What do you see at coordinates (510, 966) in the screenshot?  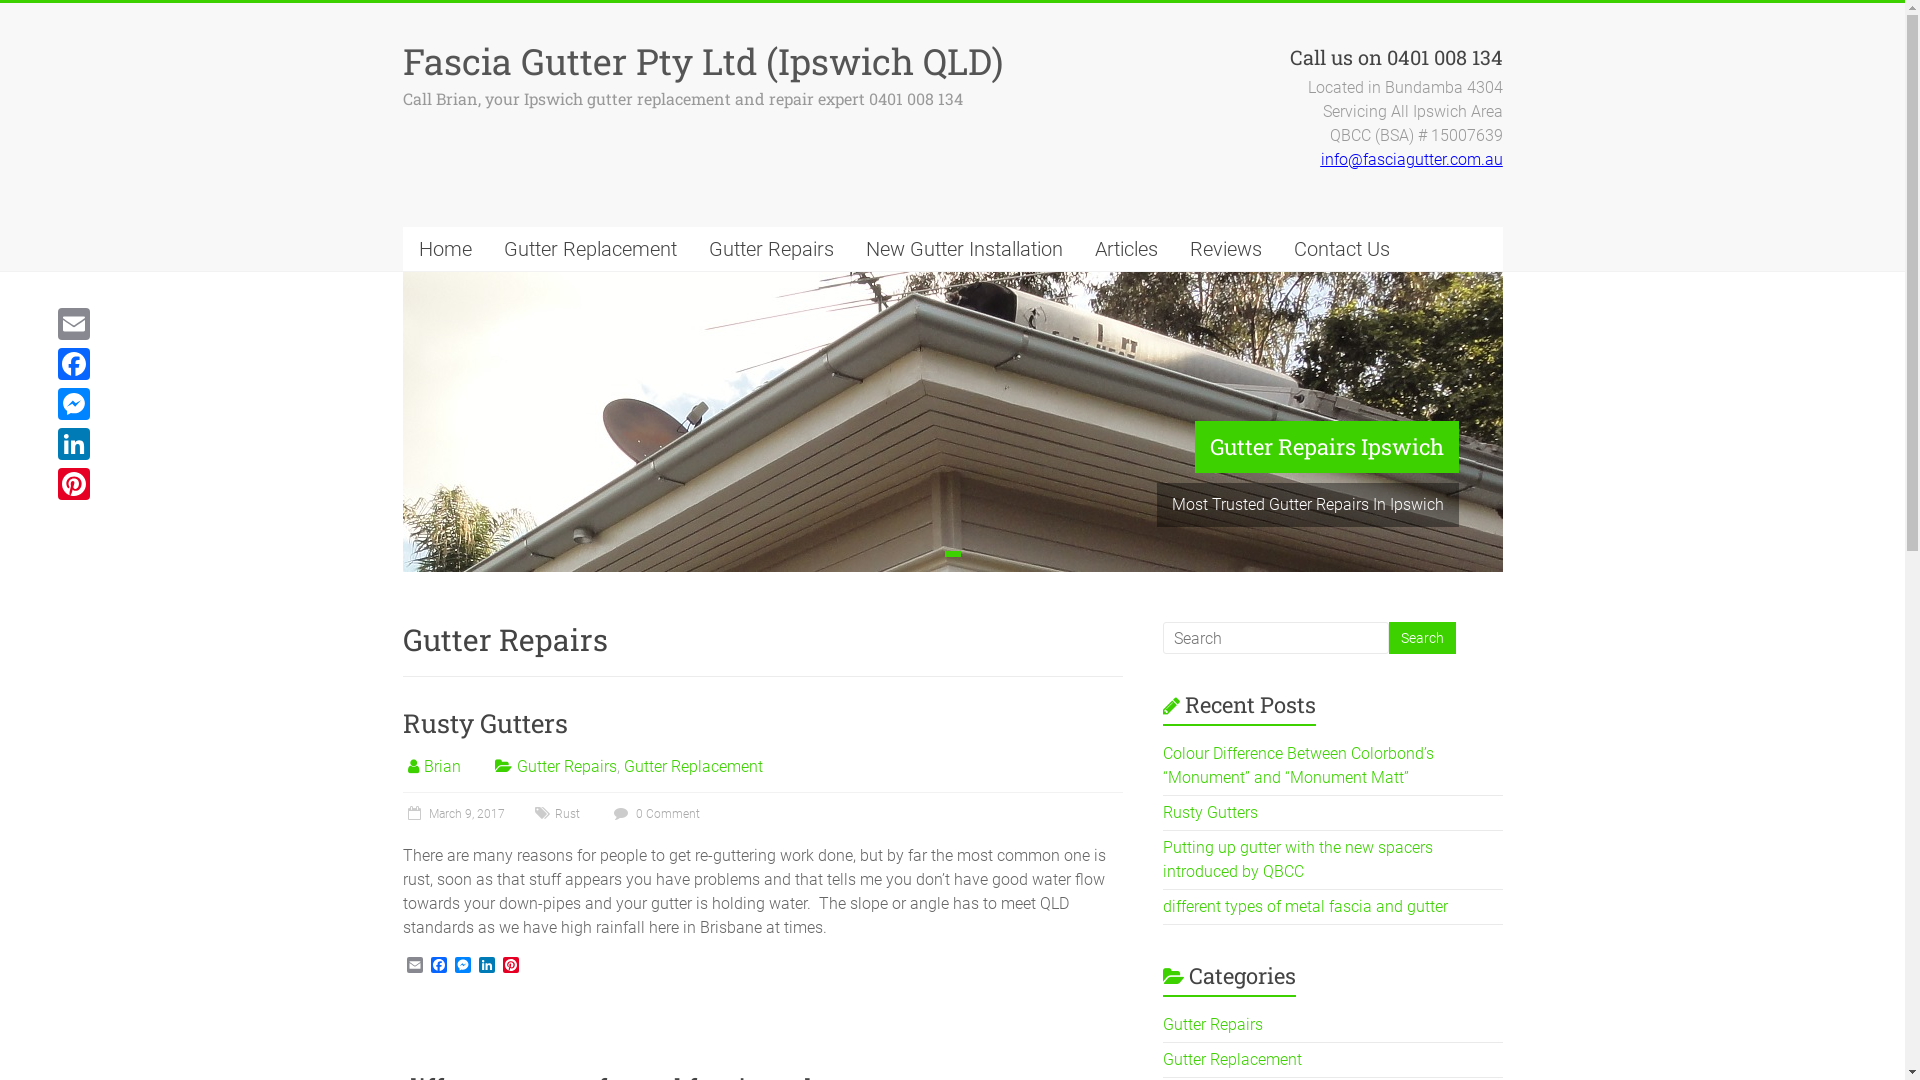 I see `Pinterest` at bounding box center [510, 966].